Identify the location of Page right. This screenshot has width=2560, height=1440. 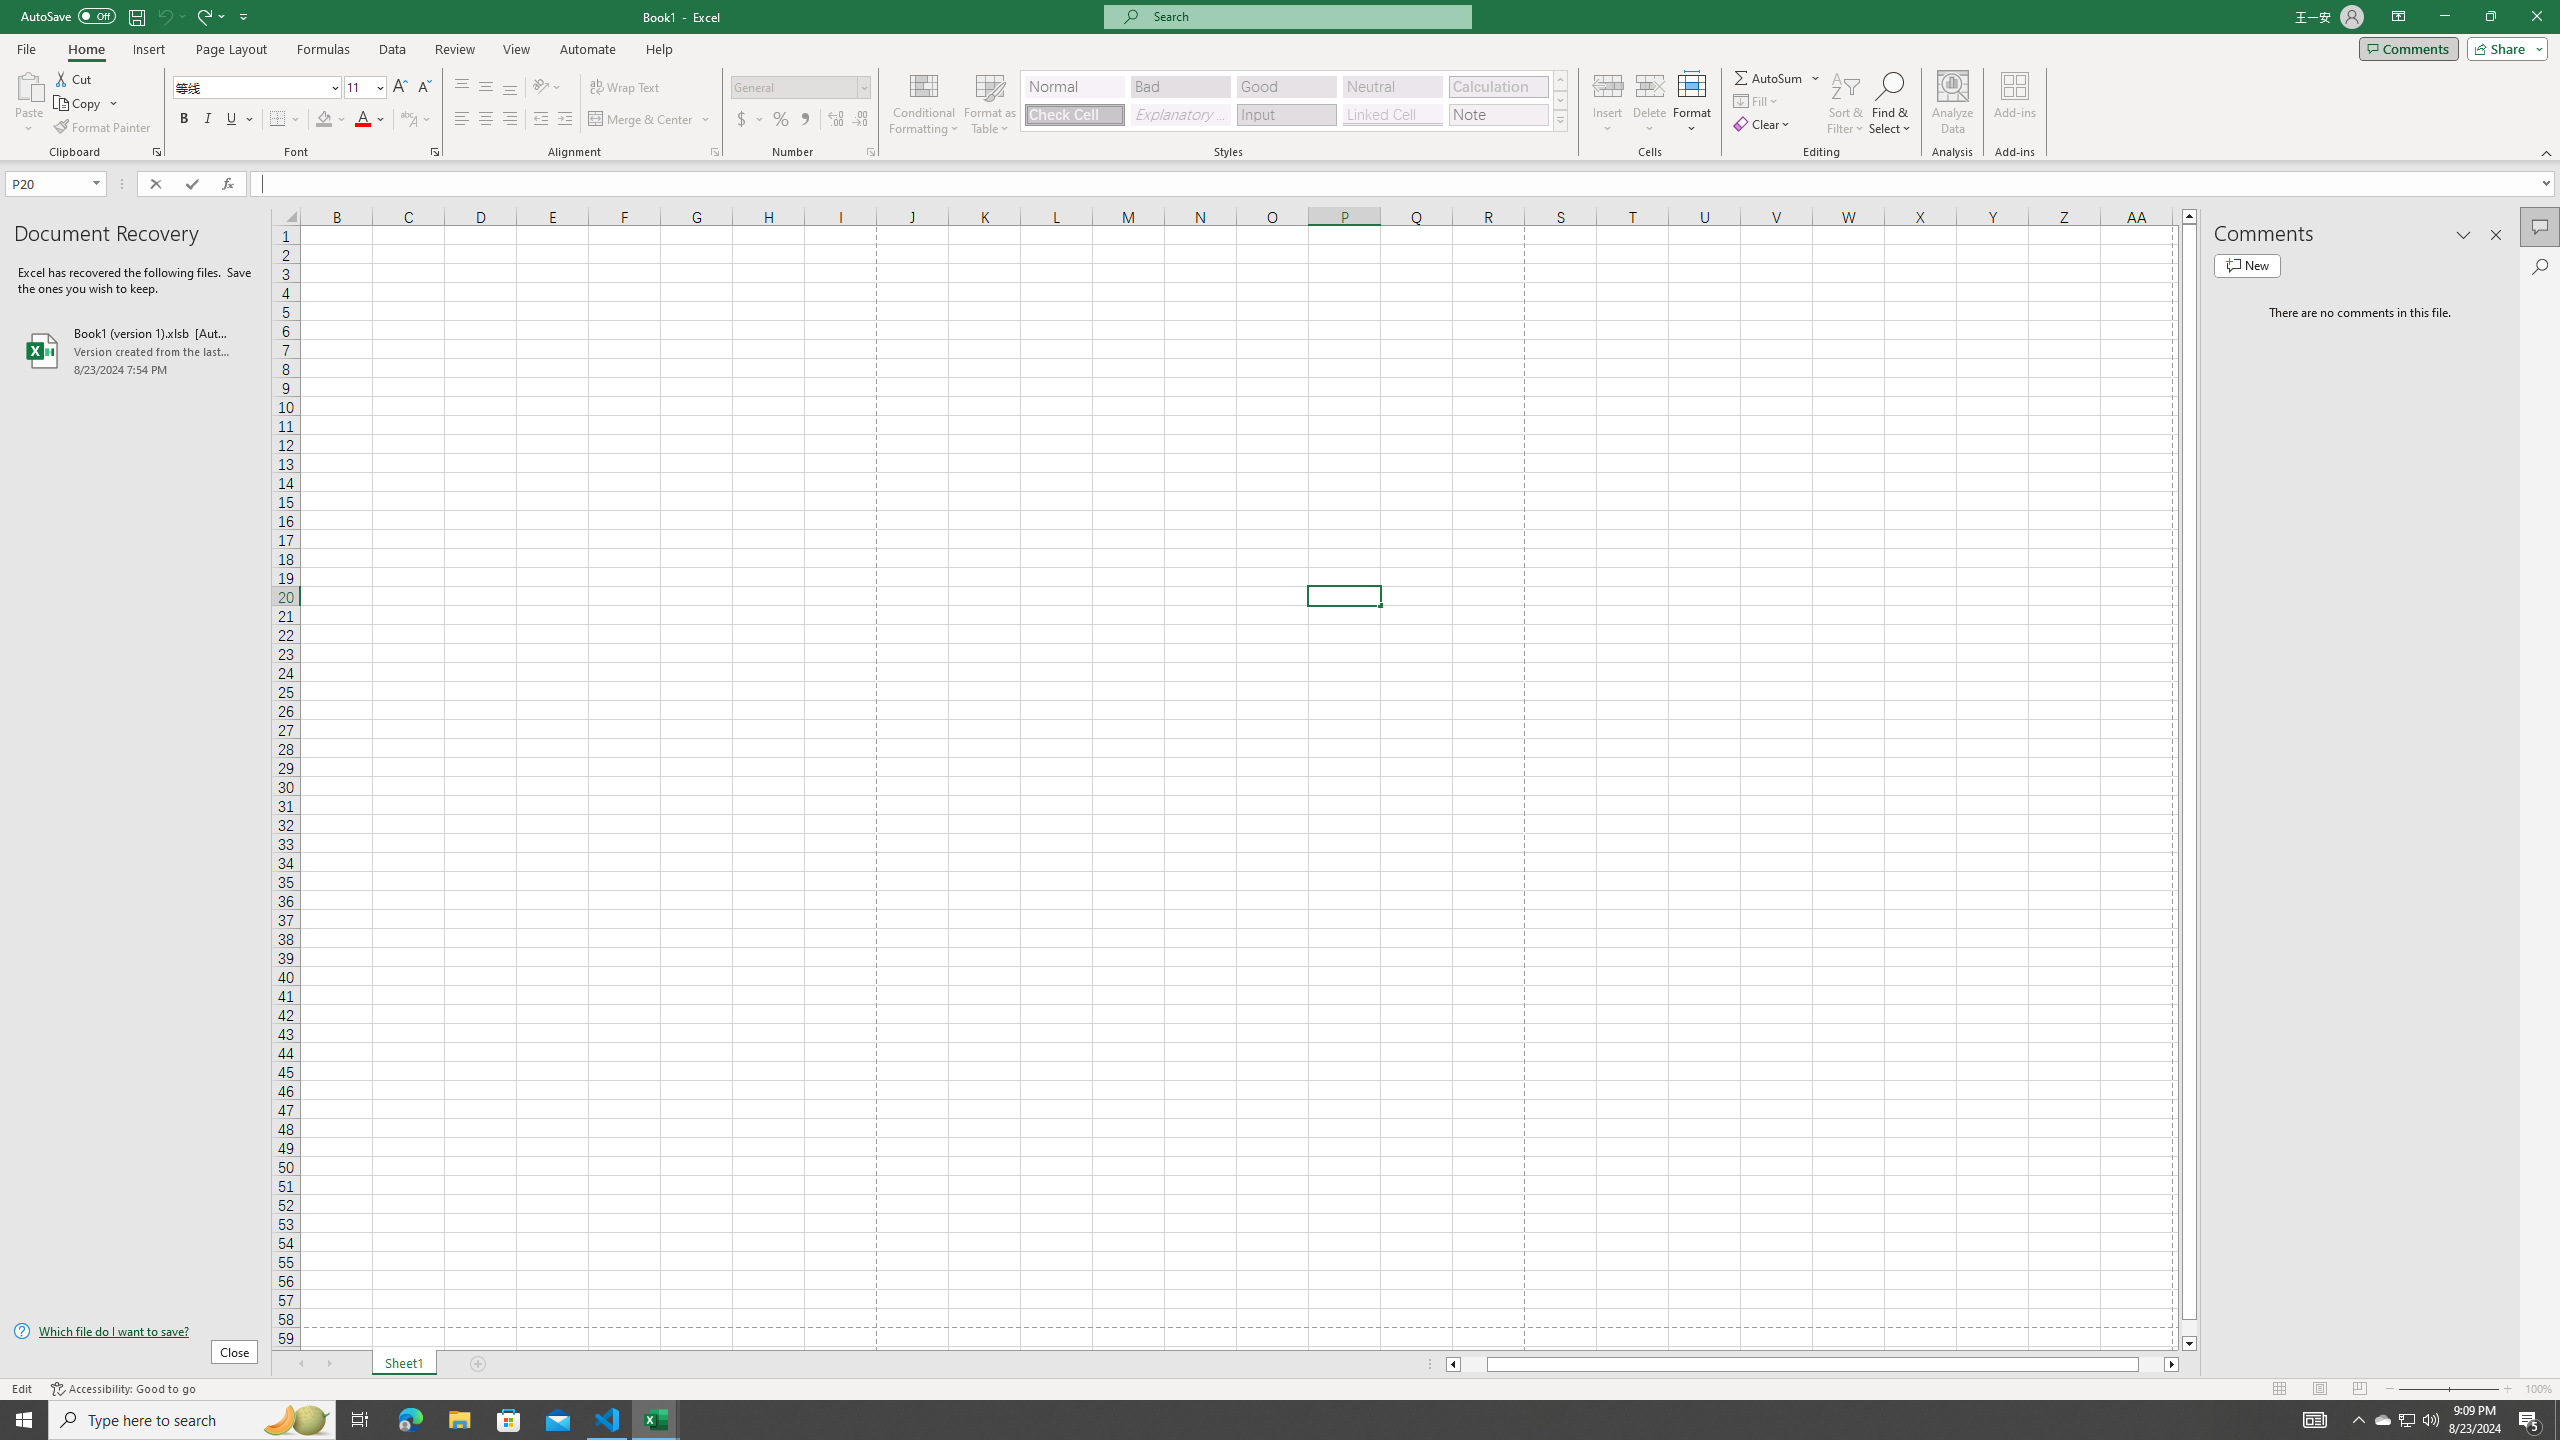
(2152, 1364).